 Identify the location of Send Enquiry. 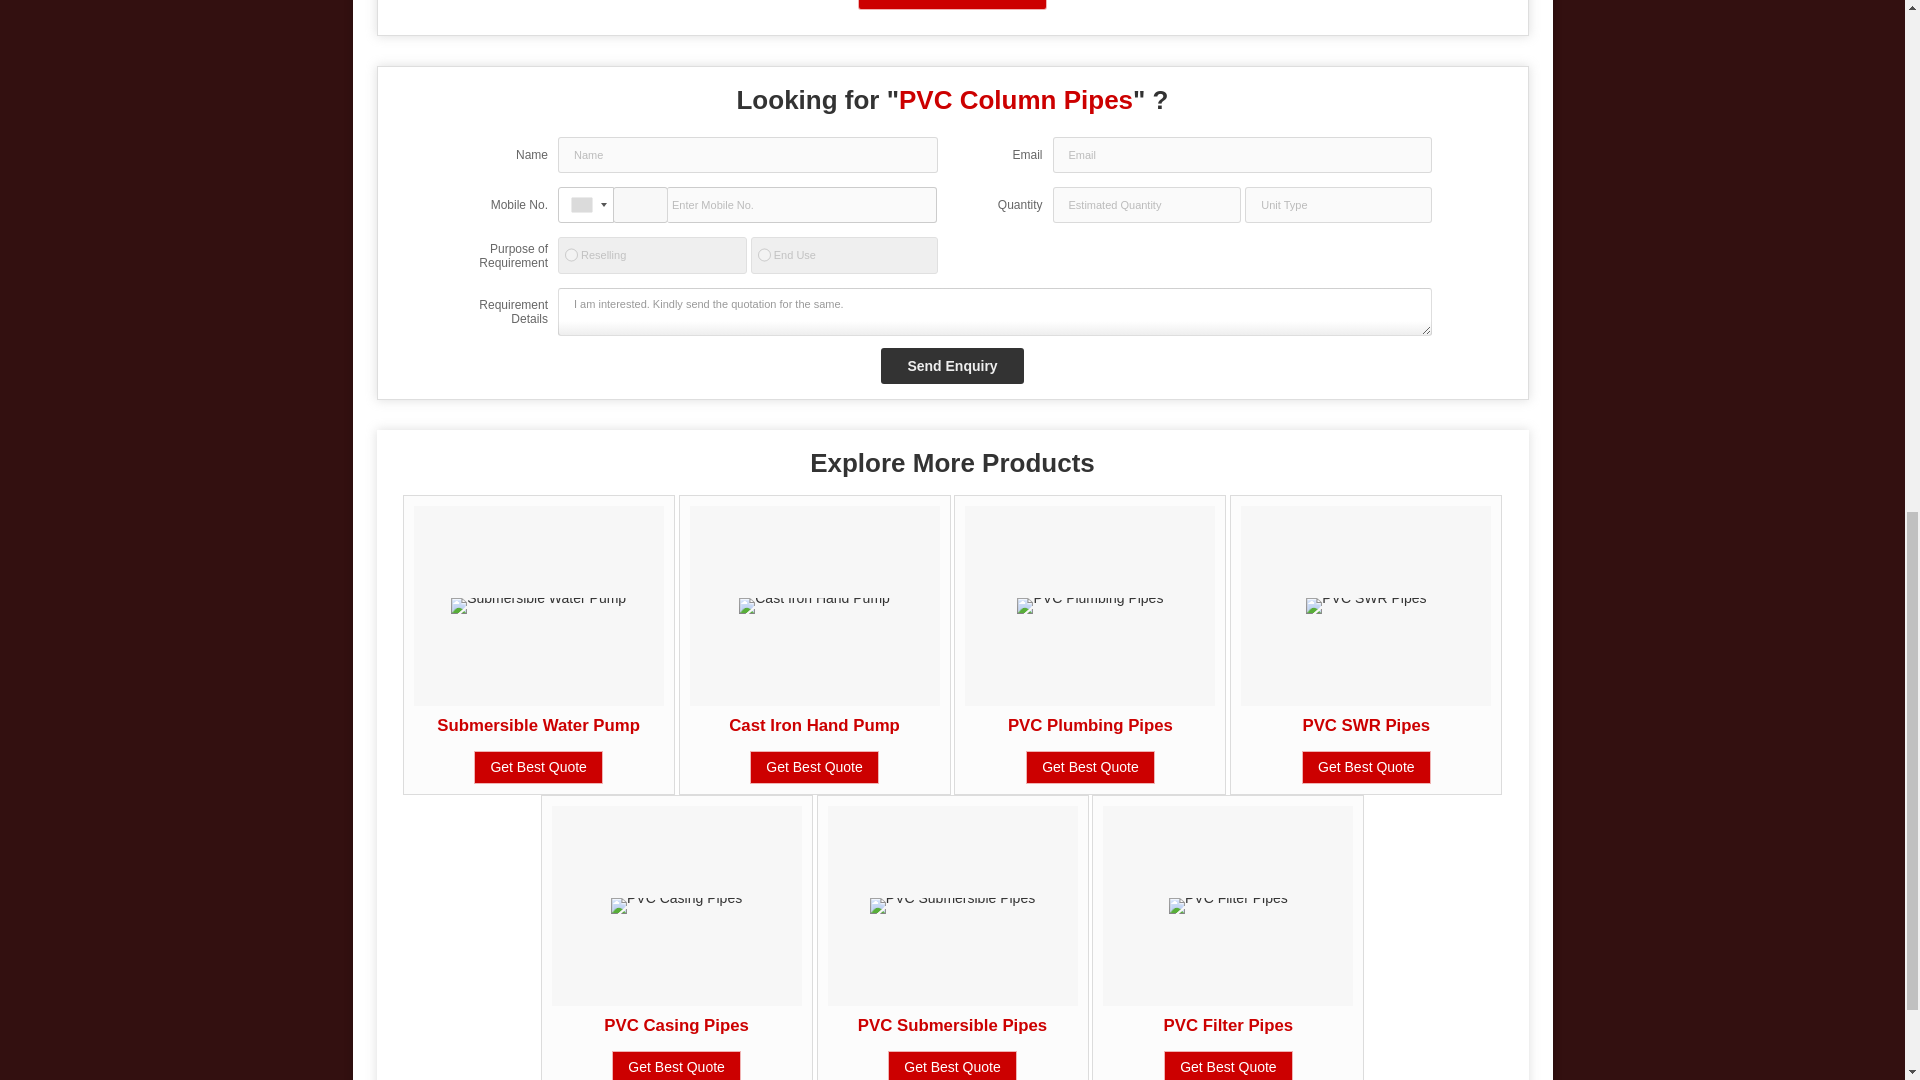
(952, 366).